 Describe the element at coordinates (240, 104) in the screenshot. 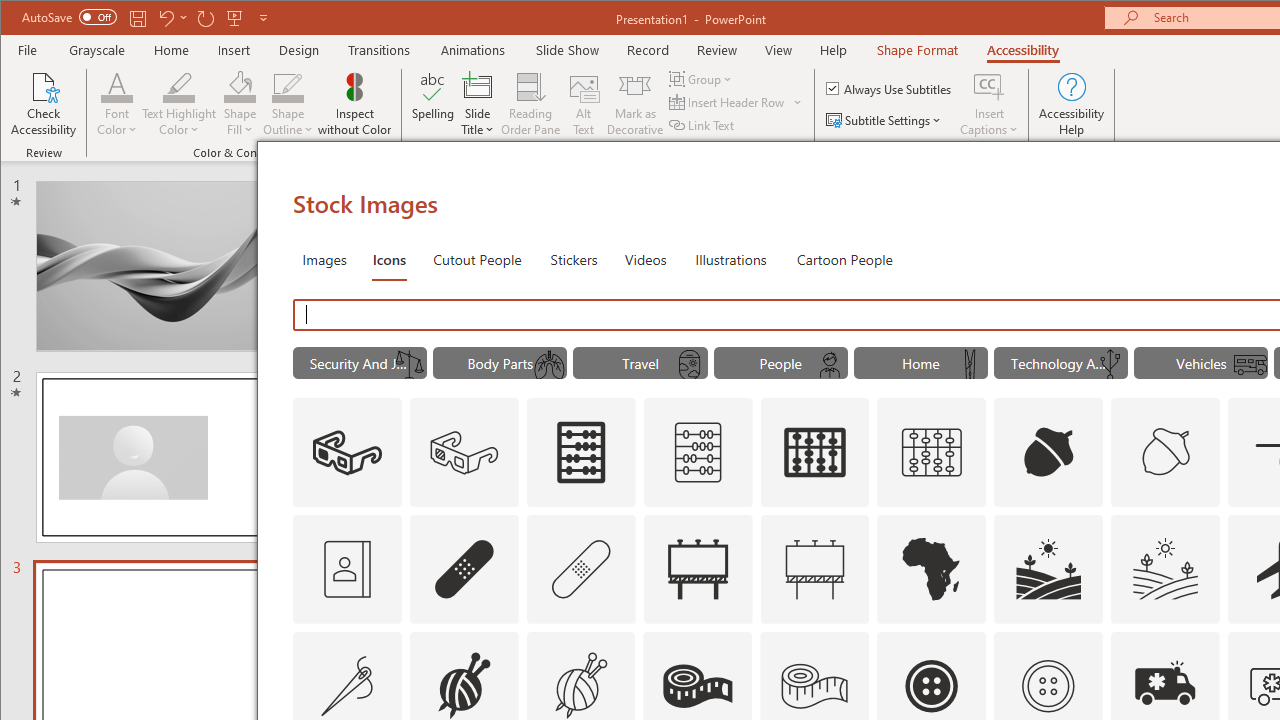

I see `Shape Fill` at that location.